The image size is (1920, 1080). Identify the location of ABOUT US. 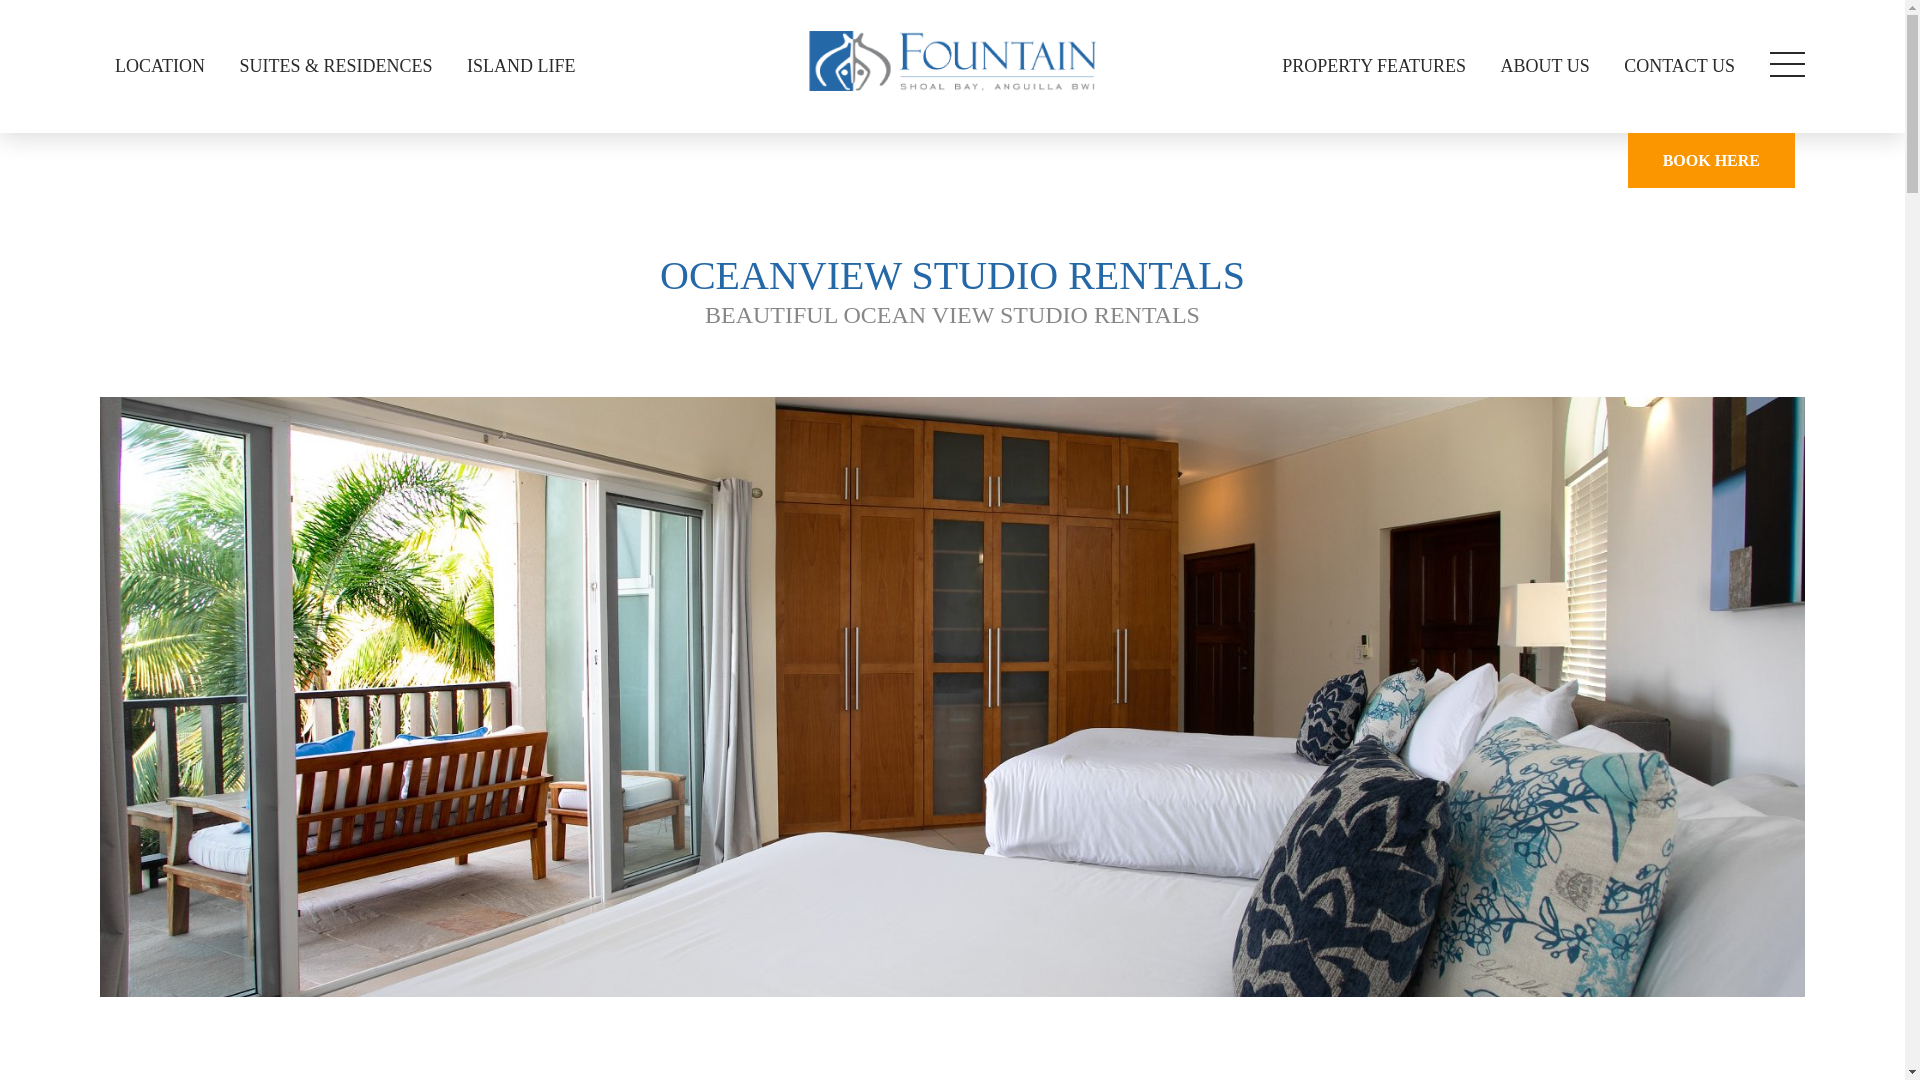
(1546, 66).